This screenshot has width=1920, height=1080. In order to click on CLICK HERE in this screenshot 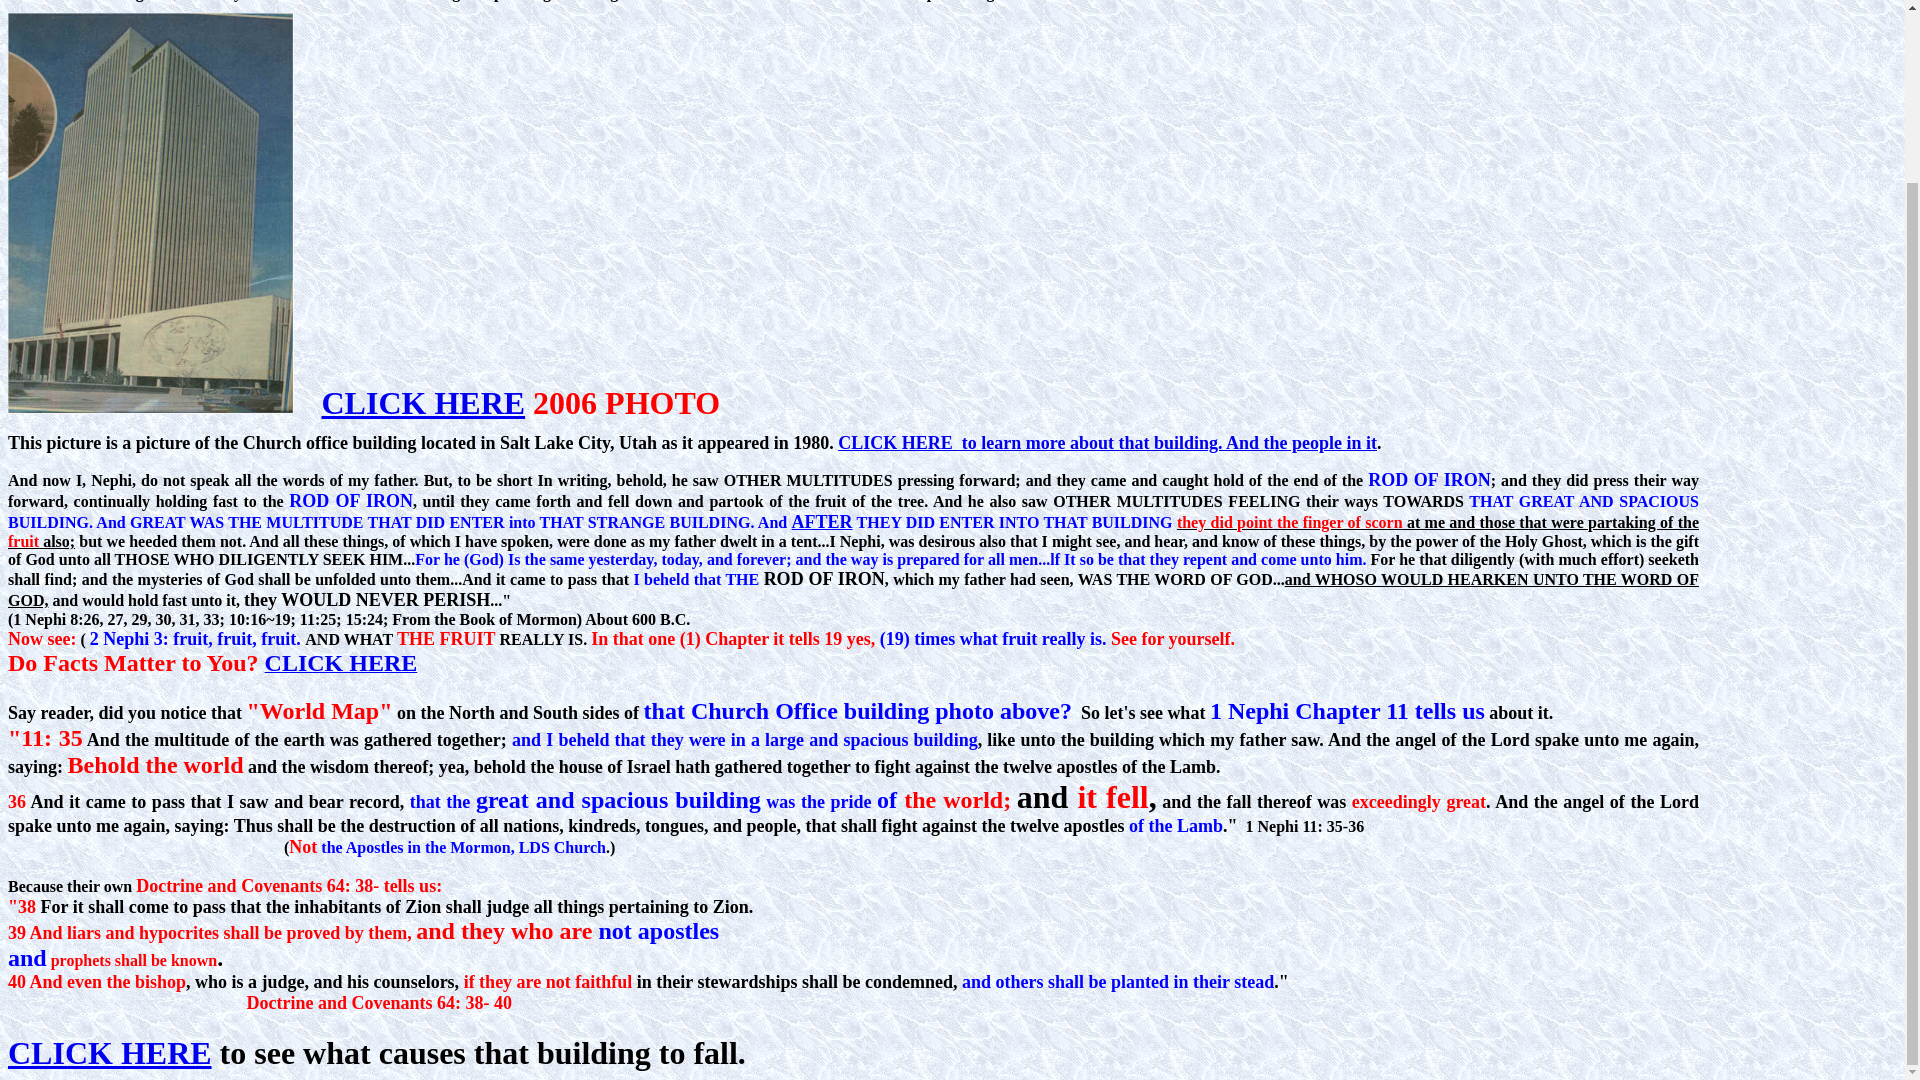, I will do `click(109, 1052)`.